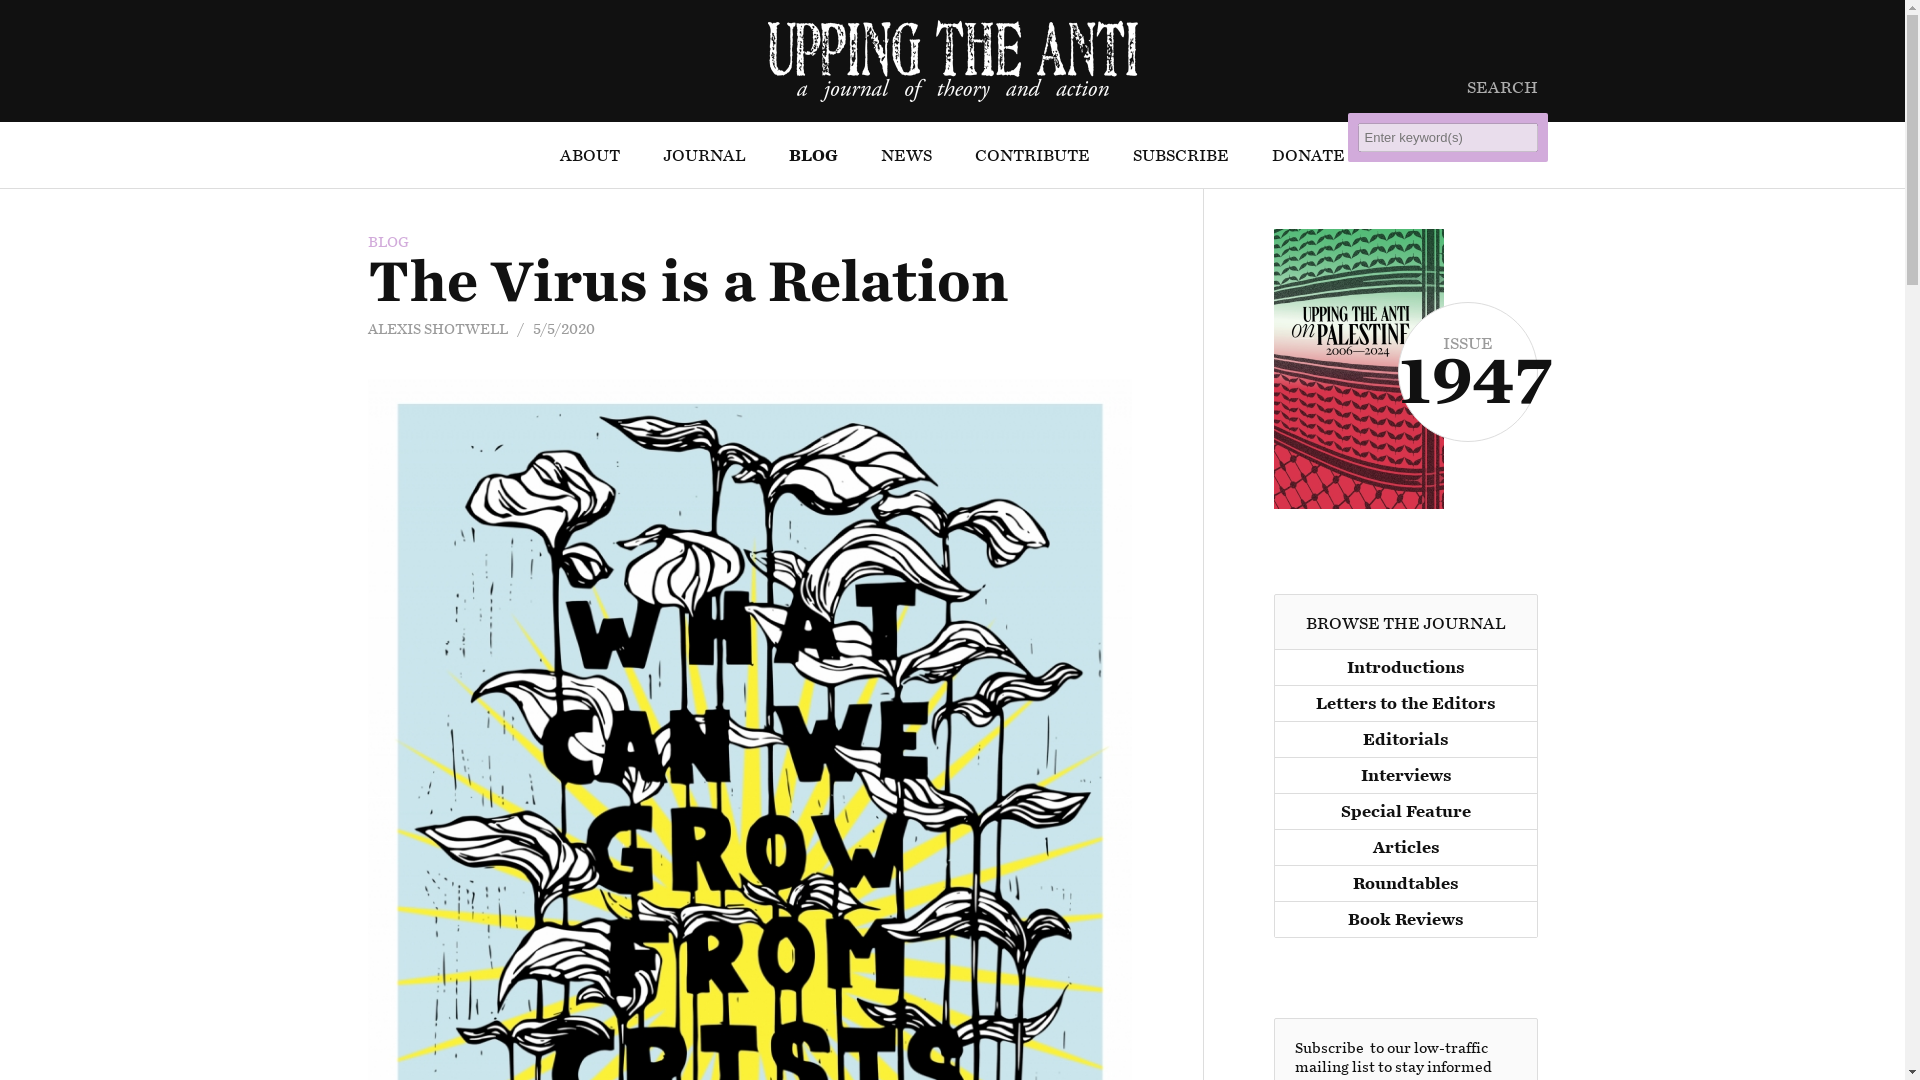  Describe the element at coordinates (906, 155) in the screenshot. I see `NEWS` at that location.